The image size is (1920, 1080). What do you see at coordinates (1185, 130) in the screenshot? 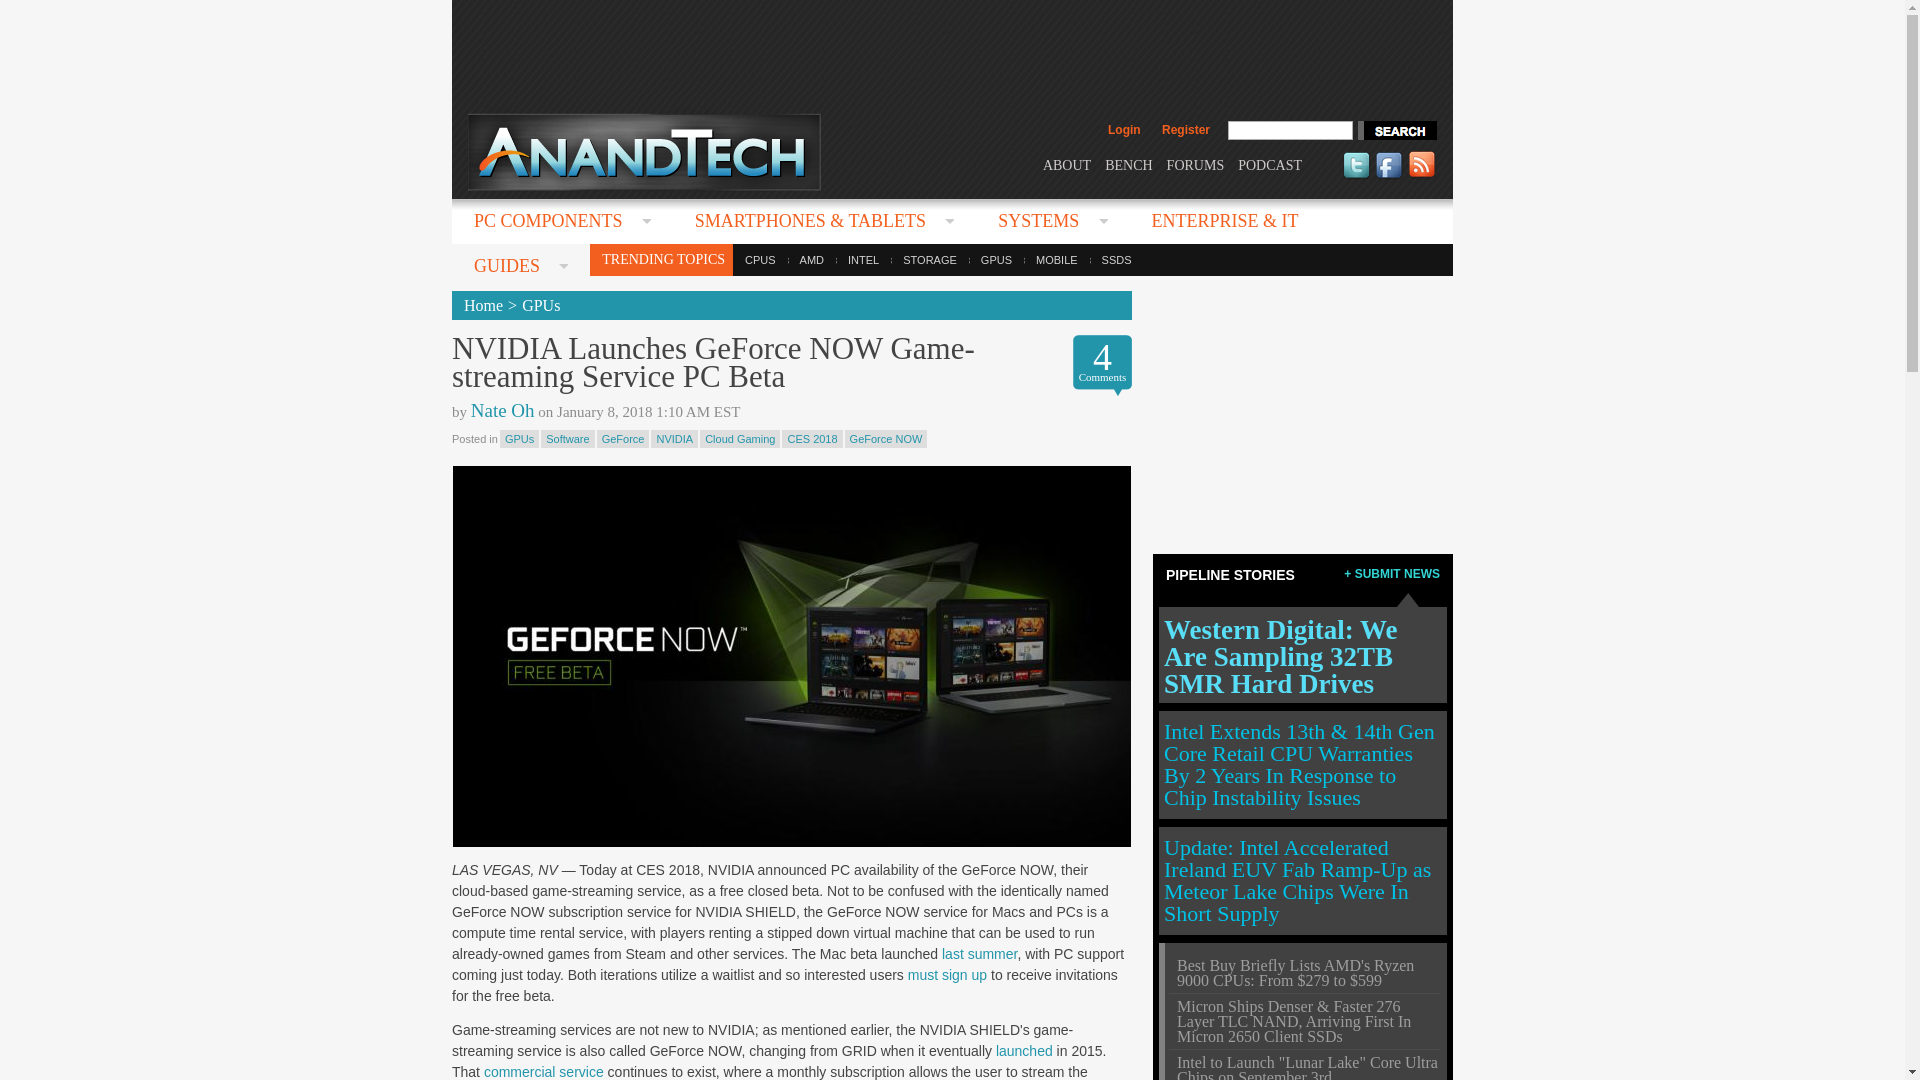
I see `Register` at bounding box center [1185, 130].